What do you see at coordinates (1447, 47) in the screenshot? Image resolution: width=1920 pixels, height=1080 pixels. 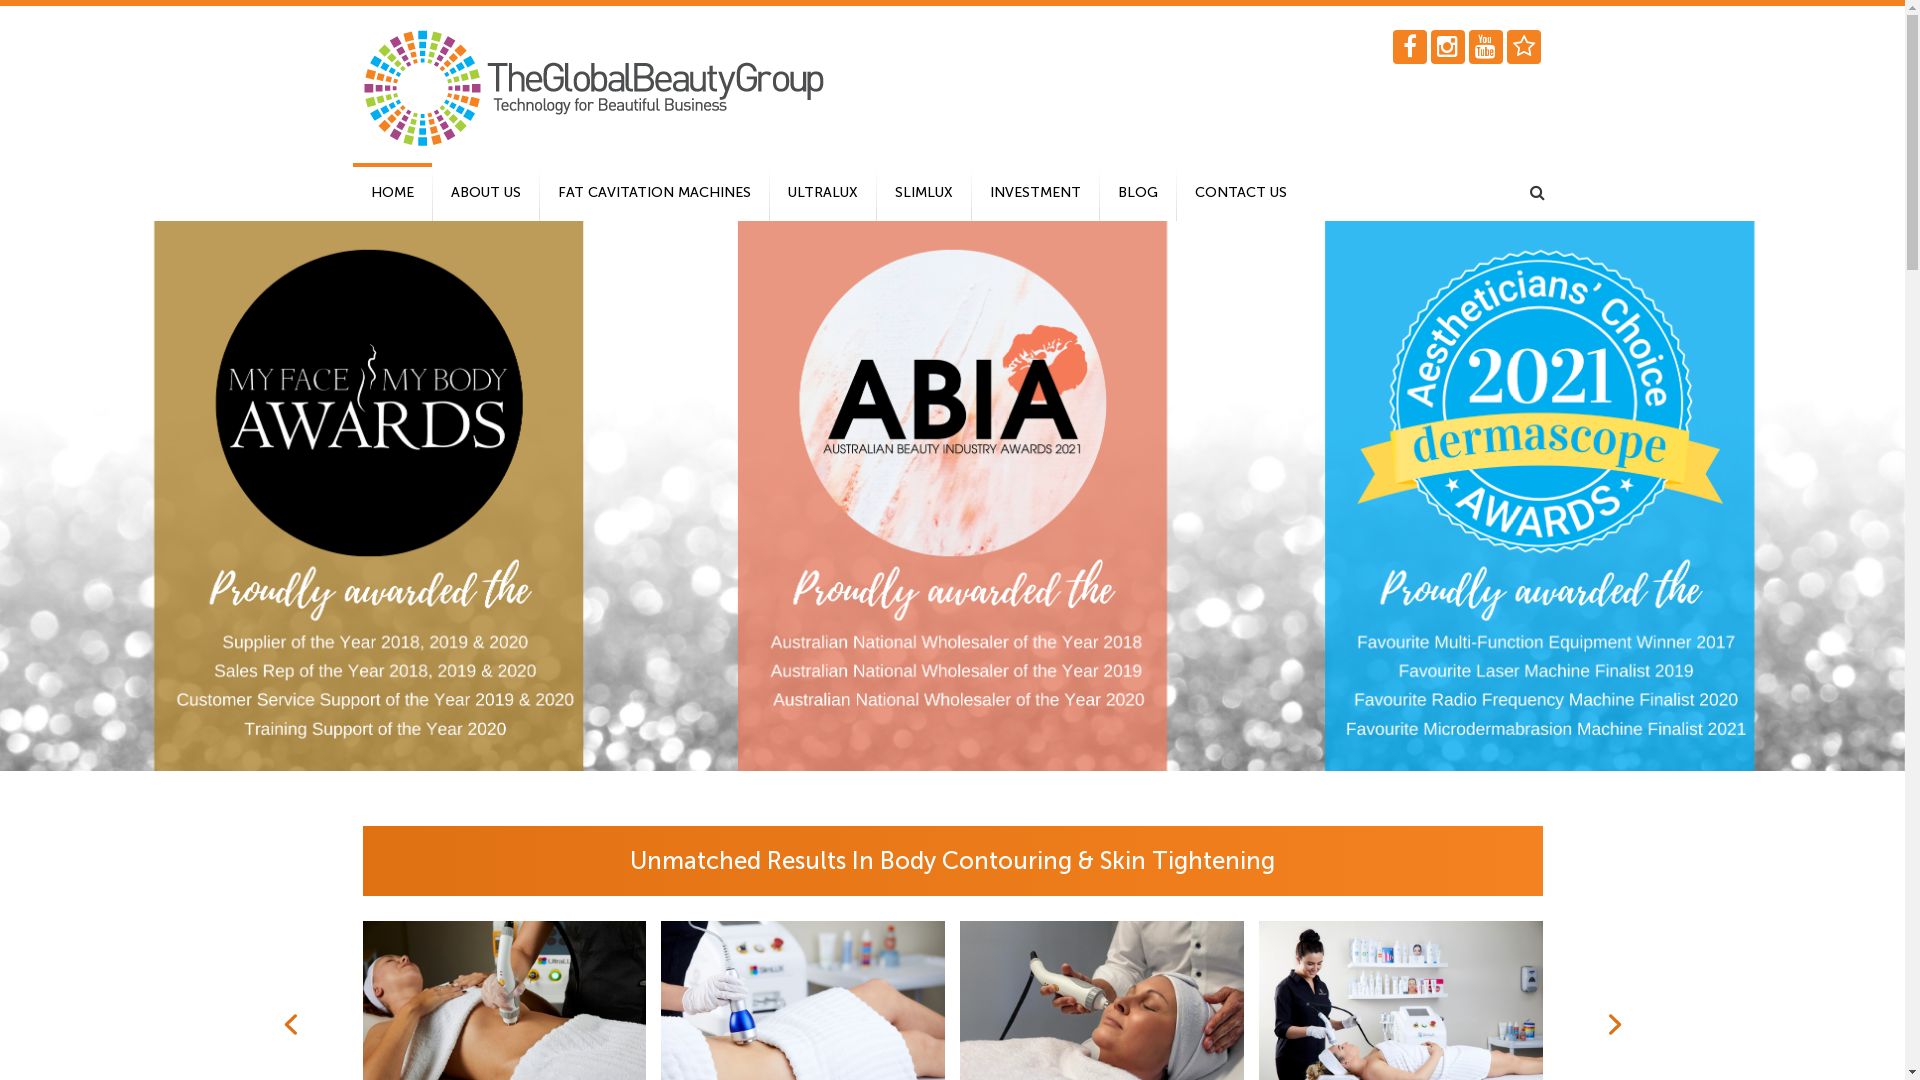 I see `Instagram` at bounding box center [1447, 47].